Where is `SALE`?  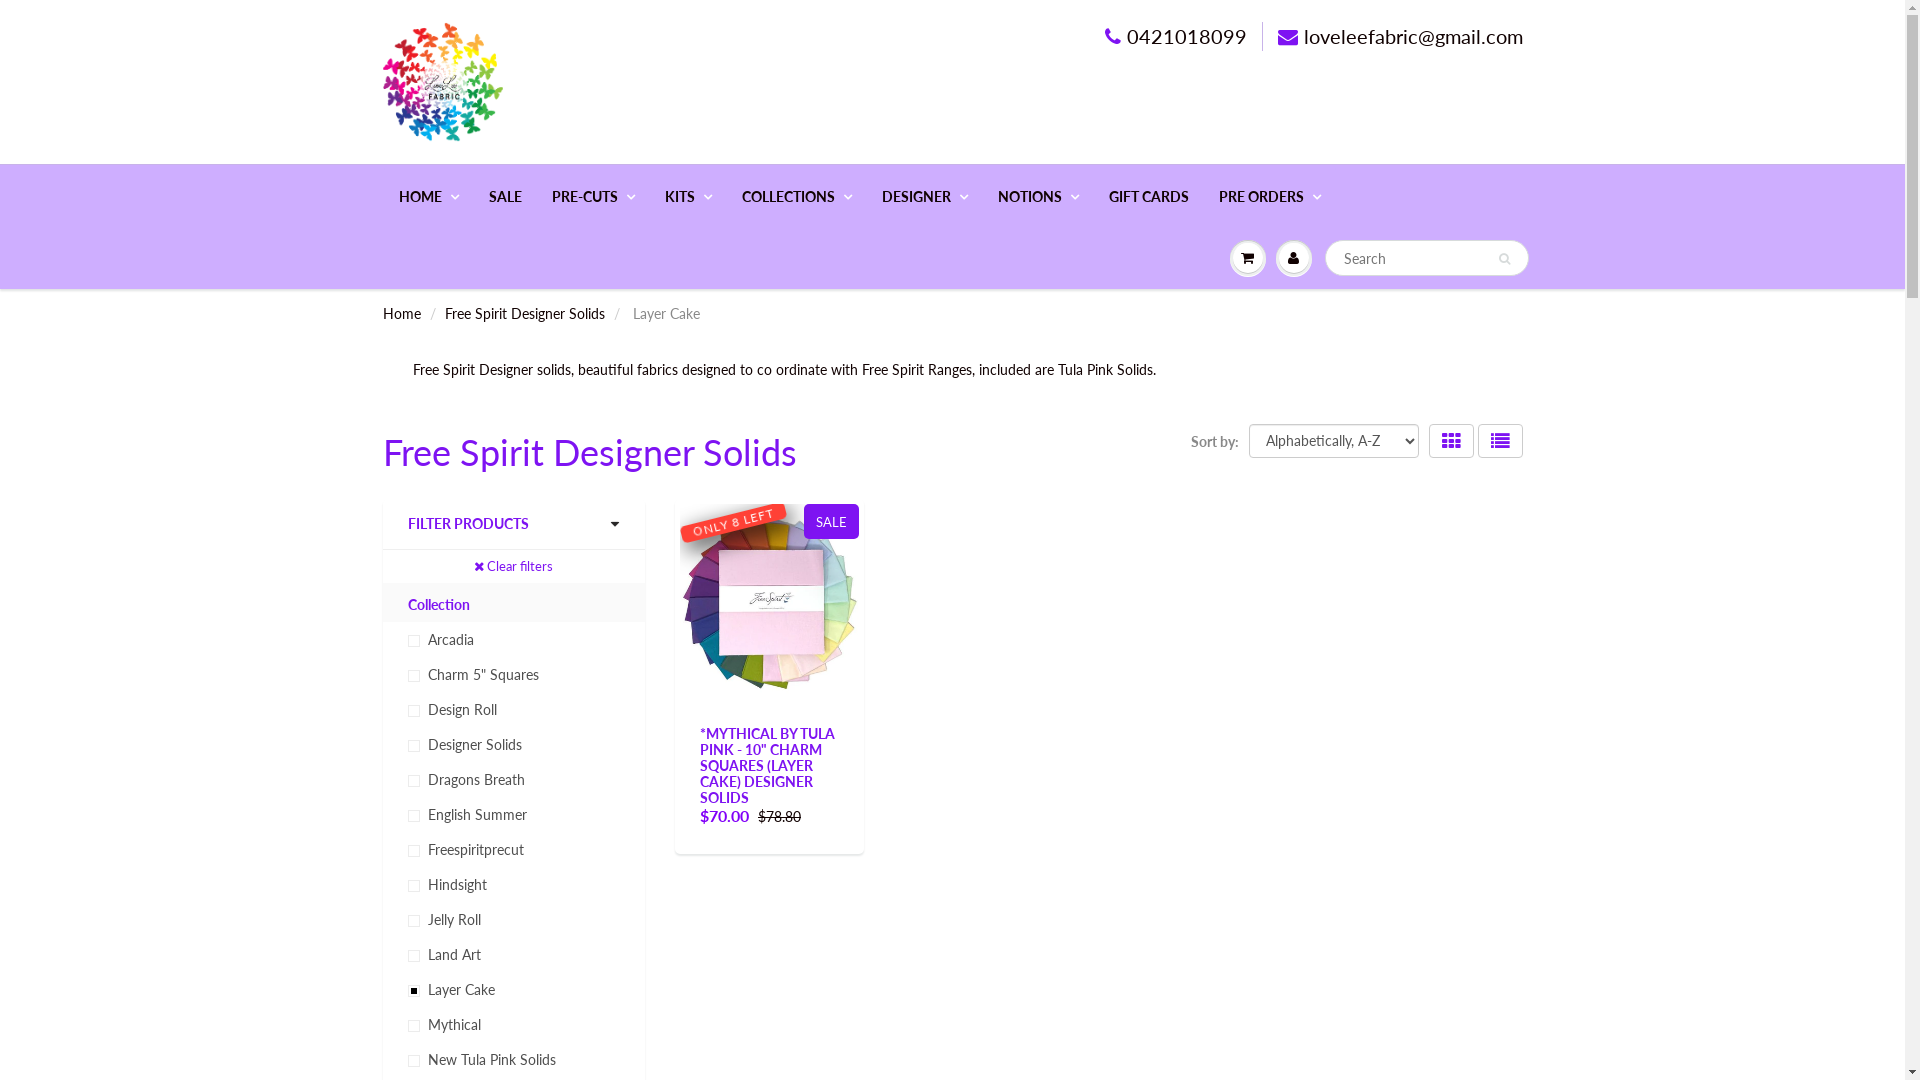
SALE is located at coordinates (506, 197).